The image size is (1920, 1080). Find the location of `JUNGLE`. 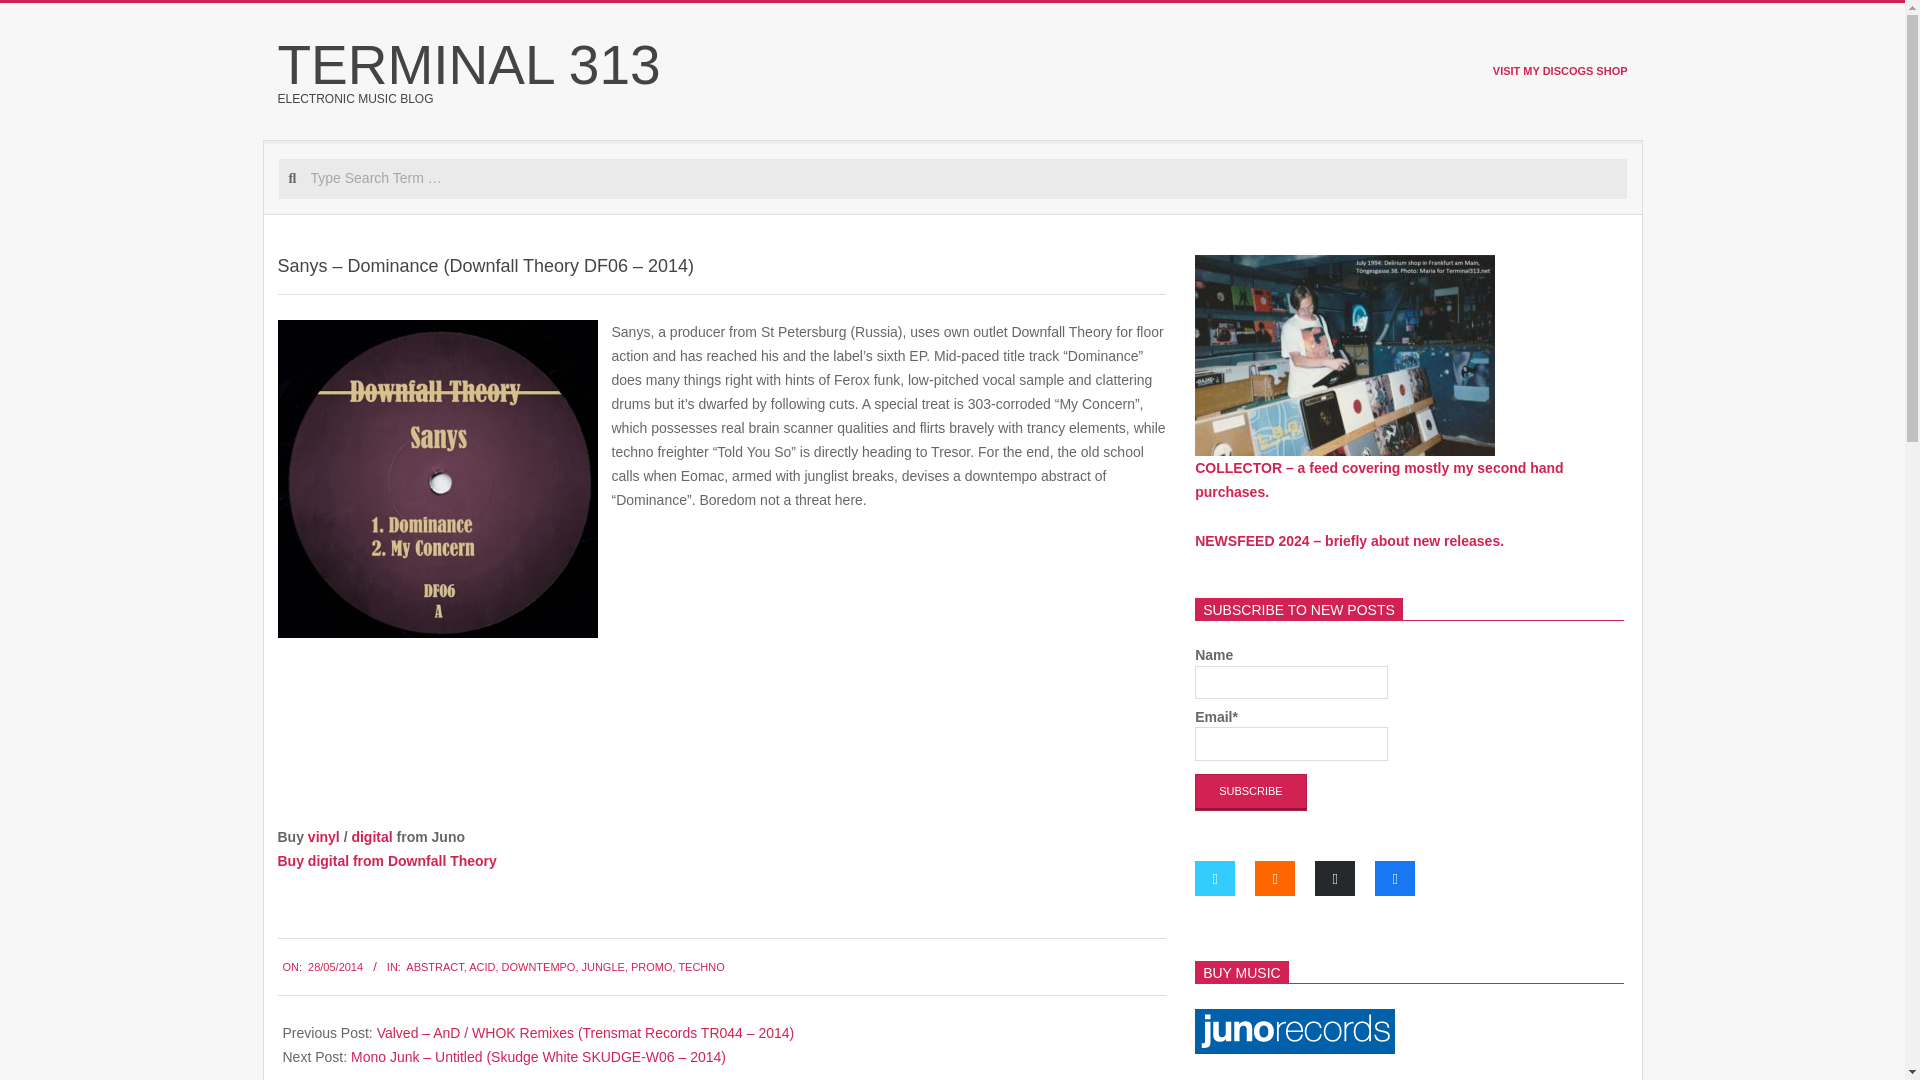

JUNGLE is located at coordinates (603, 967).